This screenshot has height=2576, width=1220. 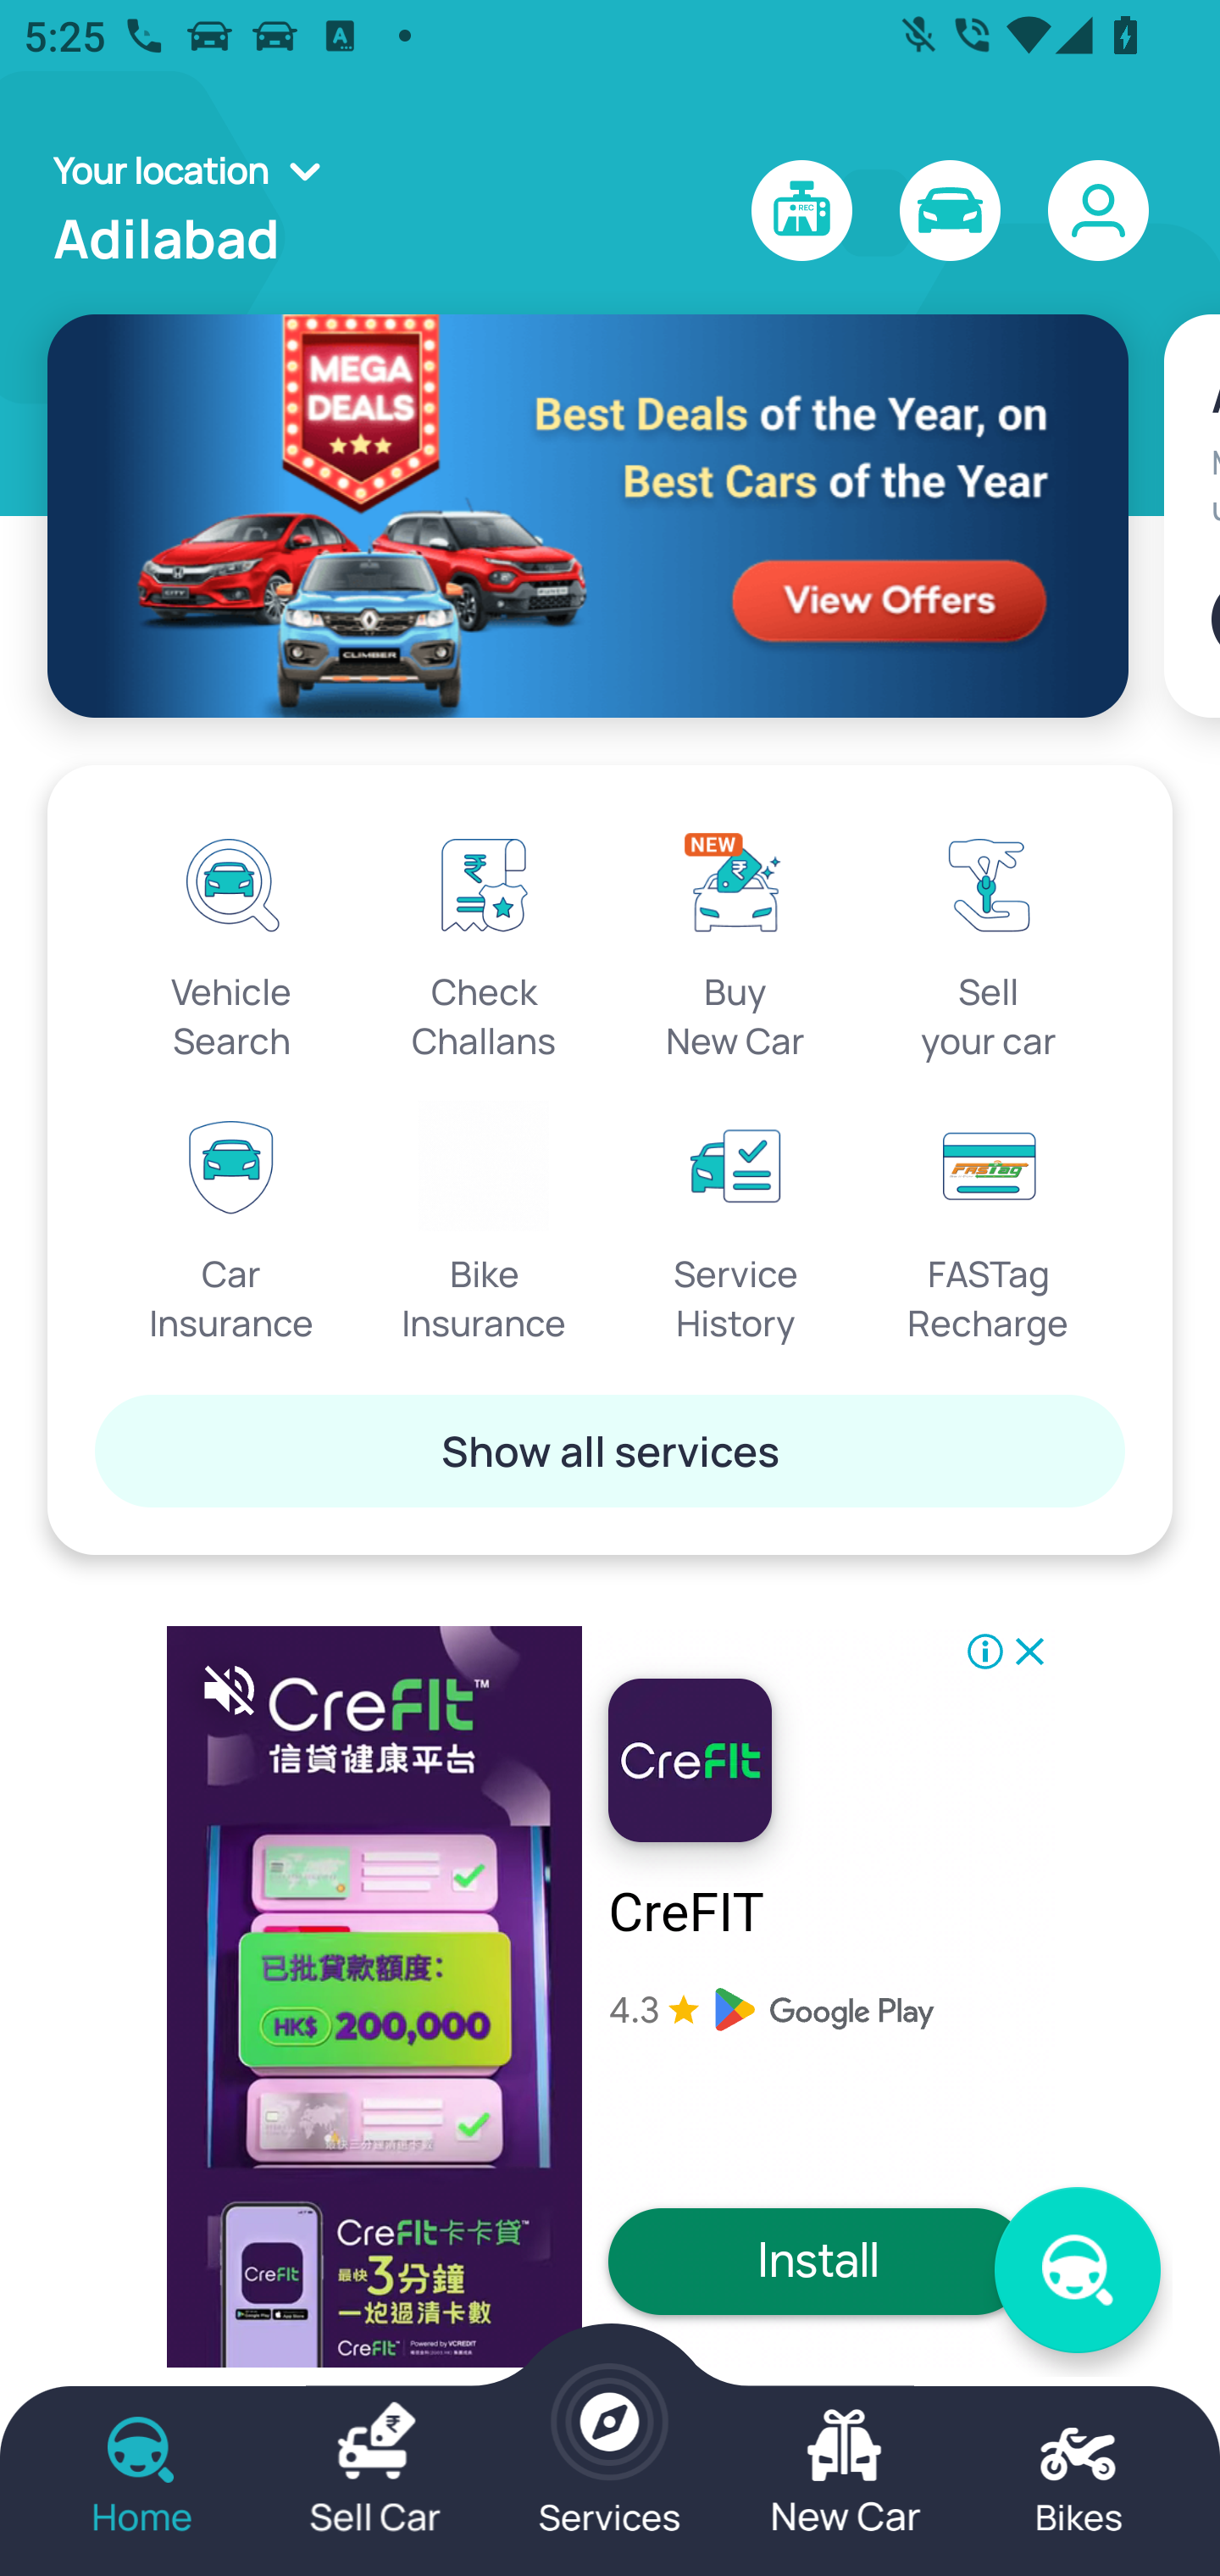 What do you see at coordinates (197, 211) in the screenshot?
I see `Your location Adilabad` at bounding box center [197, 211].